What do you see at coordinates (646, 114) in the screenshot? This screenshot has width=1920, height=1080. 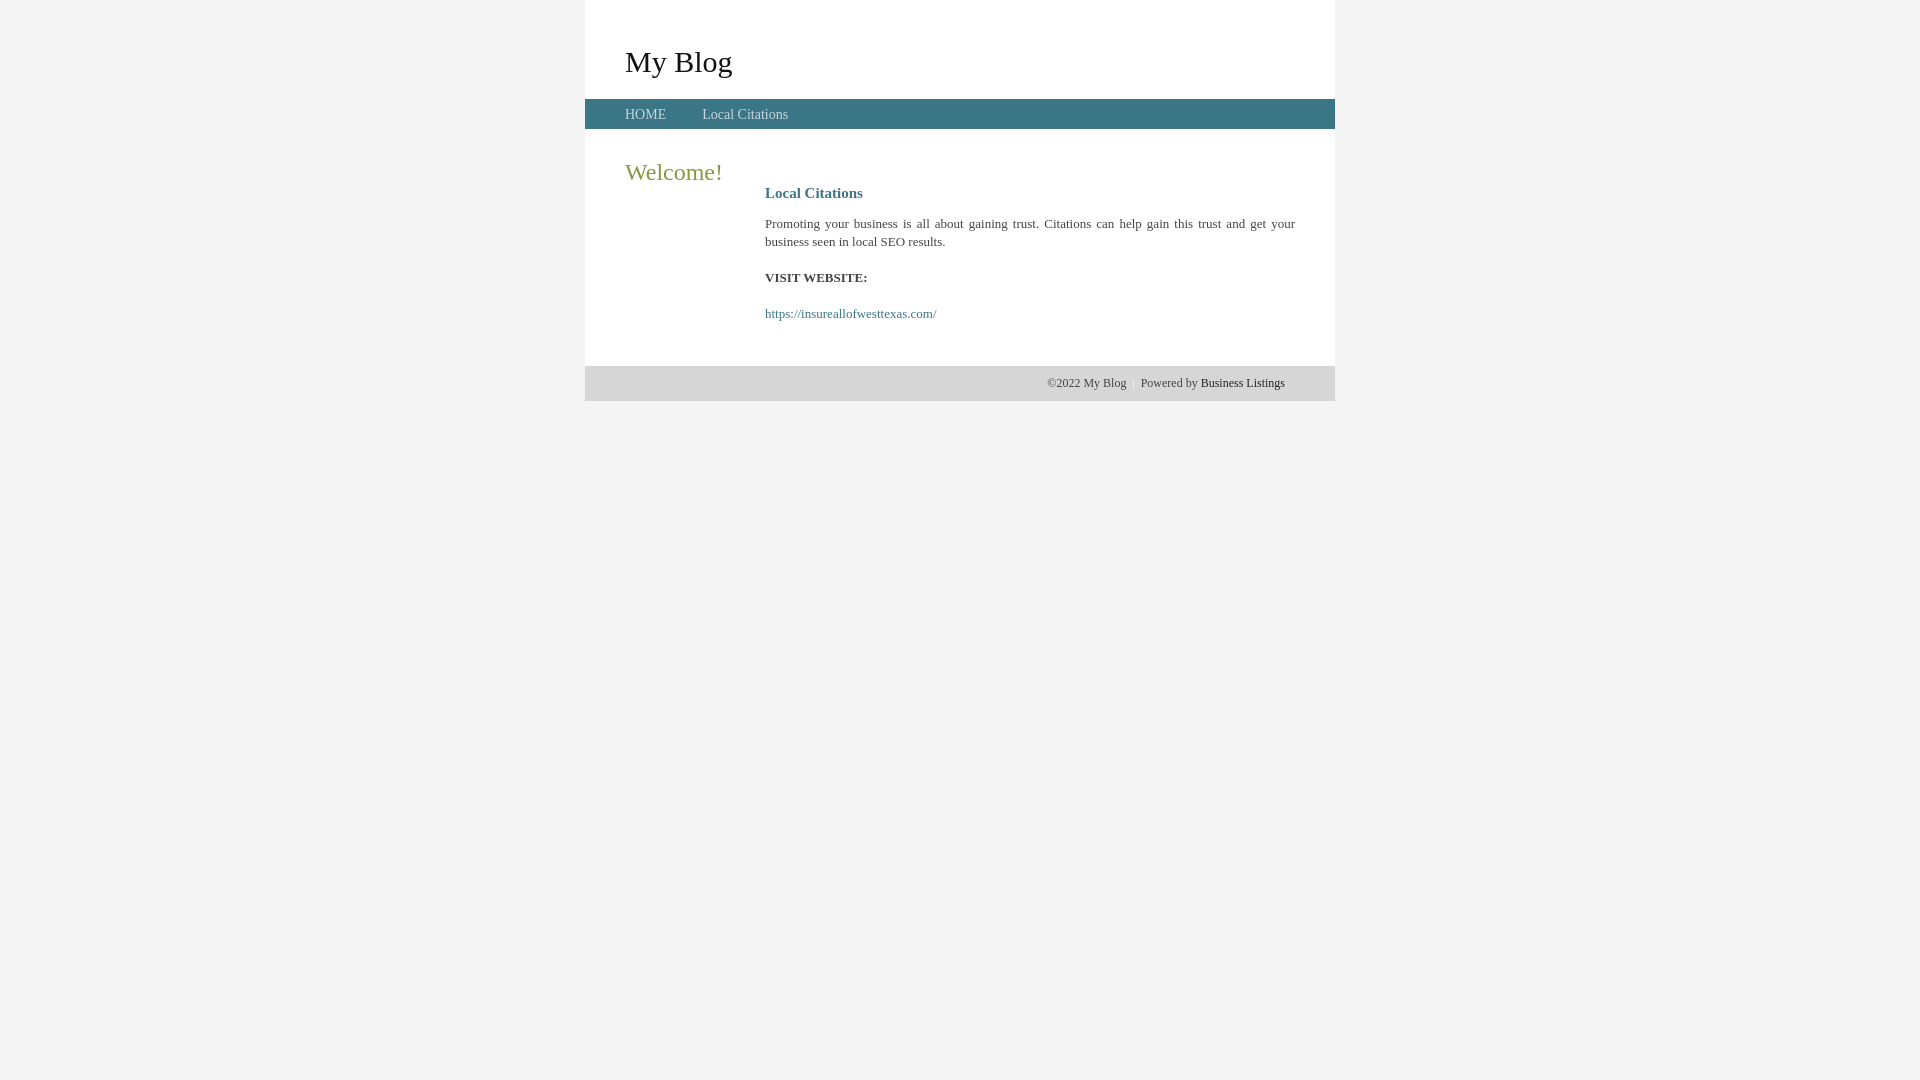 I see `HOME` at bounding box center [646, 114].